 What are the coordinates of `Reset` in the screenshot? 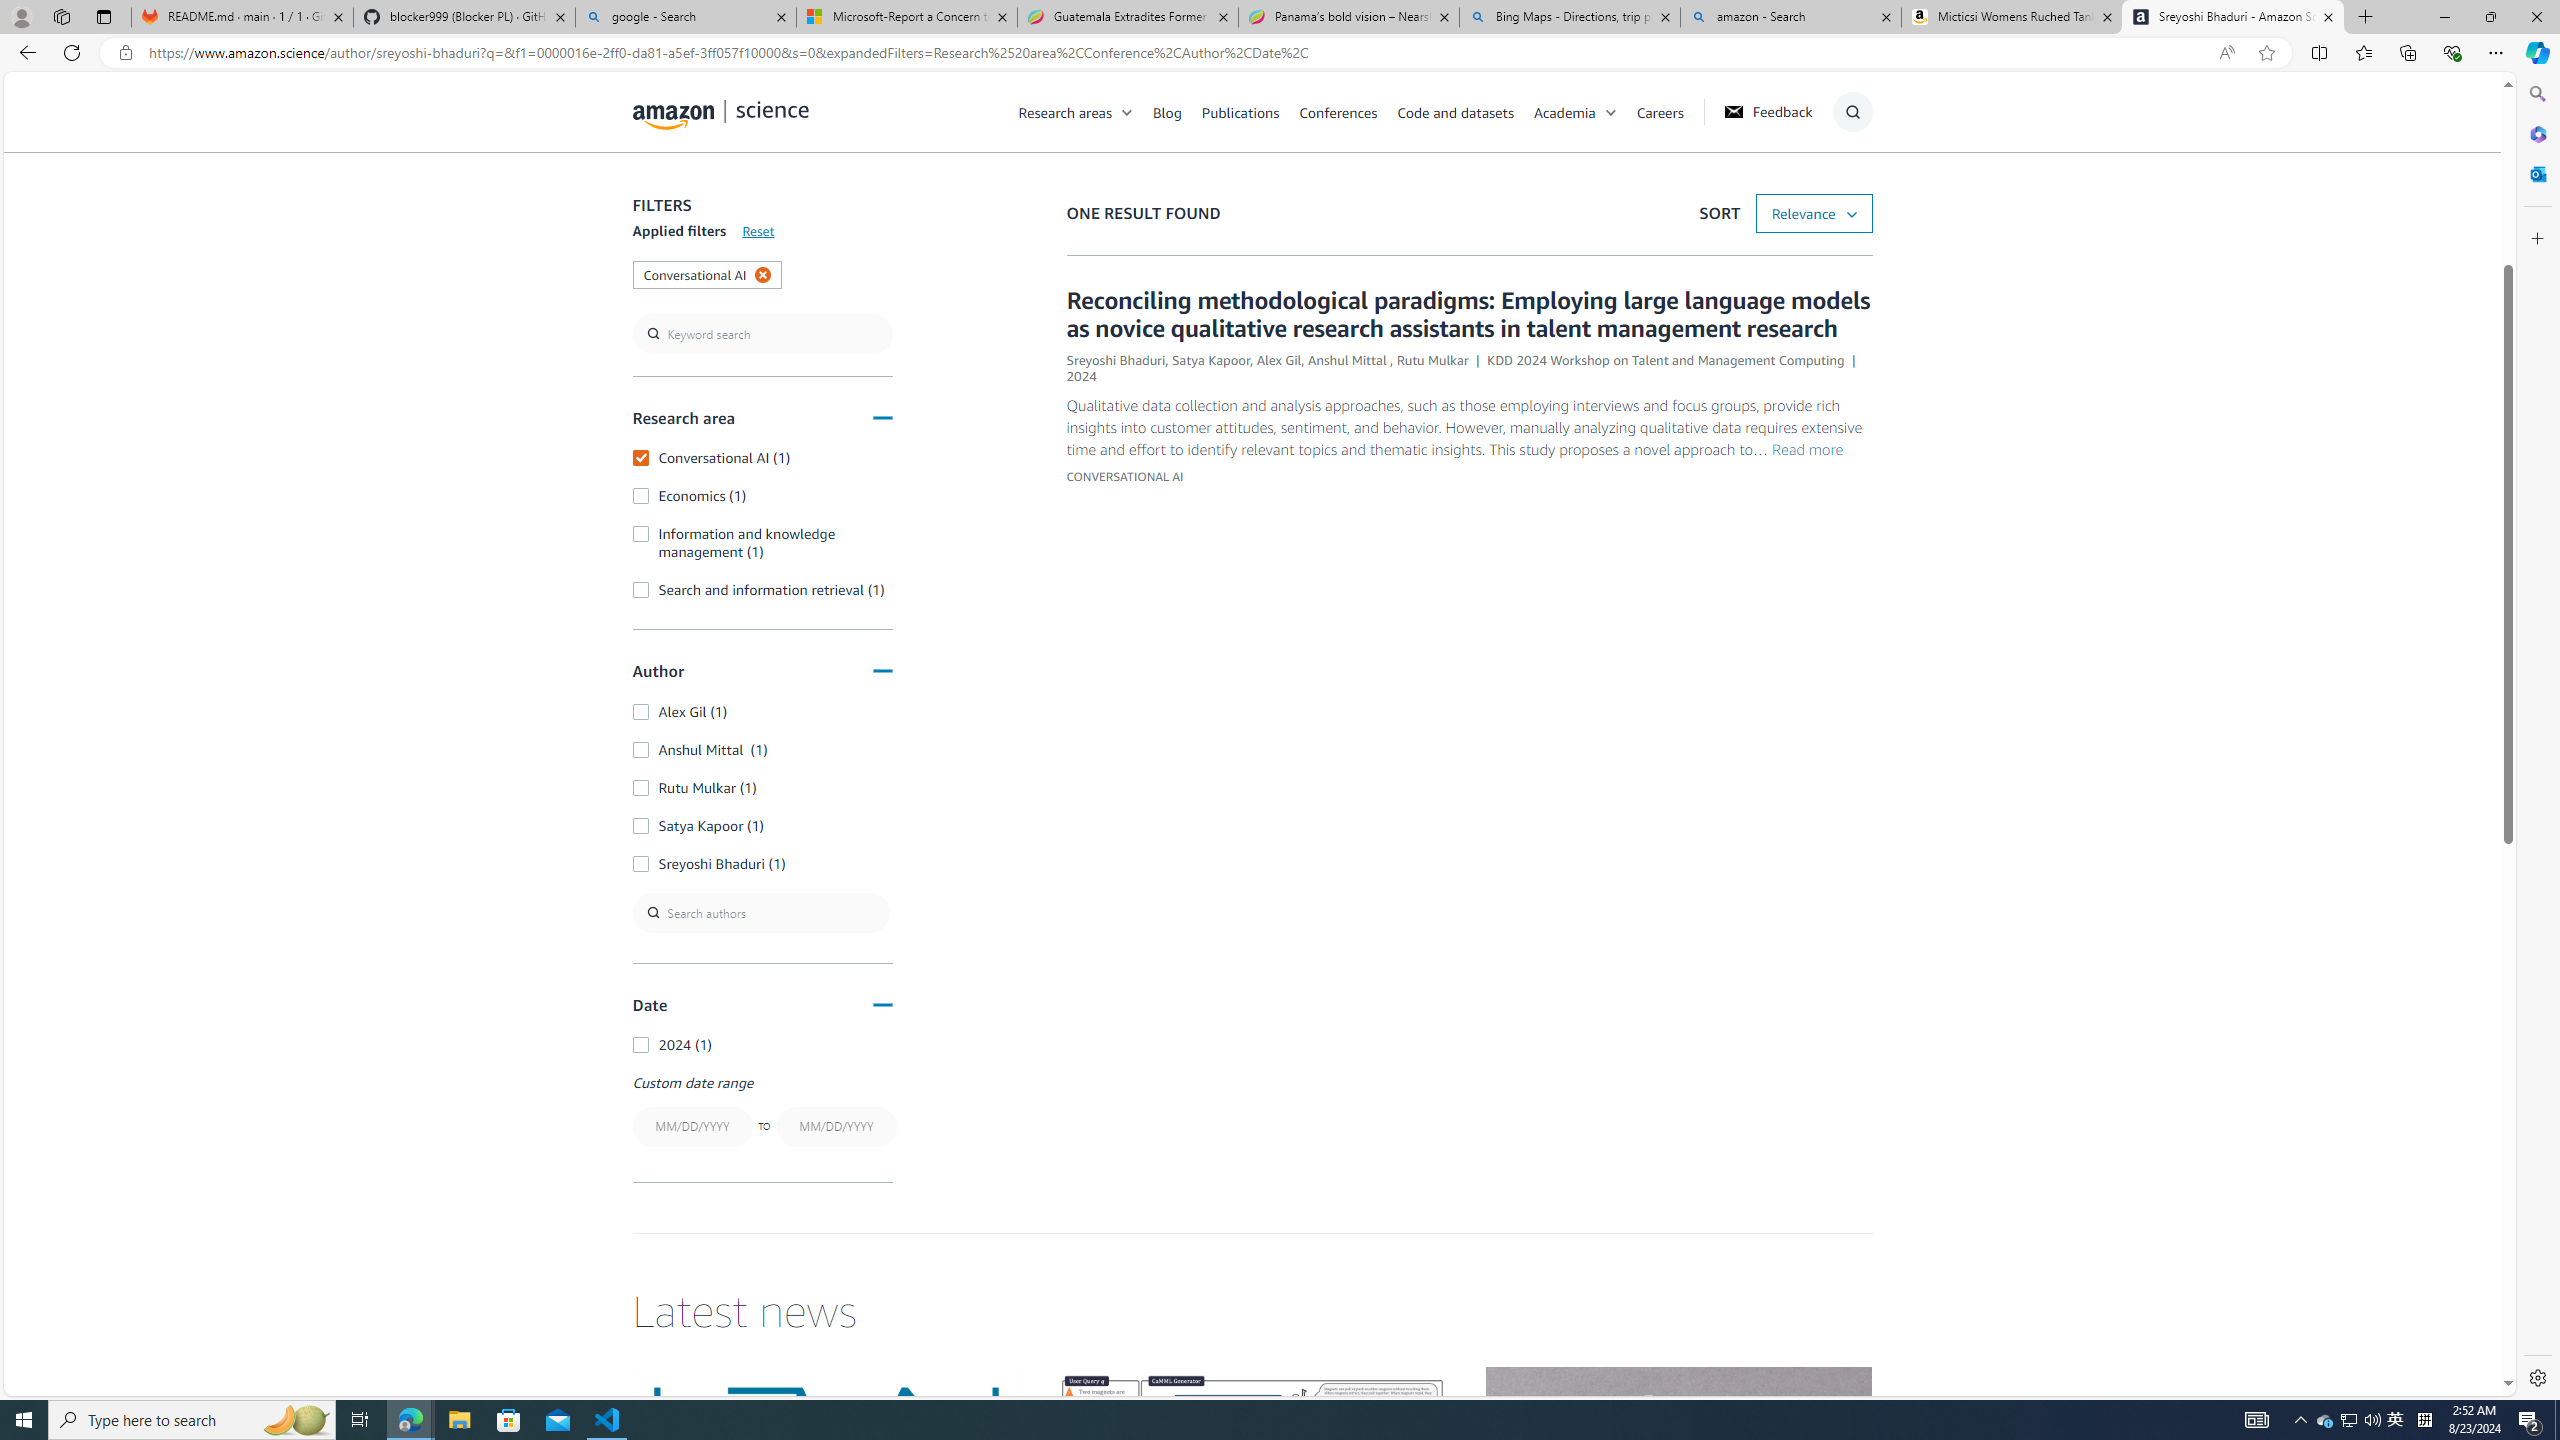 It's located at (758, 230).